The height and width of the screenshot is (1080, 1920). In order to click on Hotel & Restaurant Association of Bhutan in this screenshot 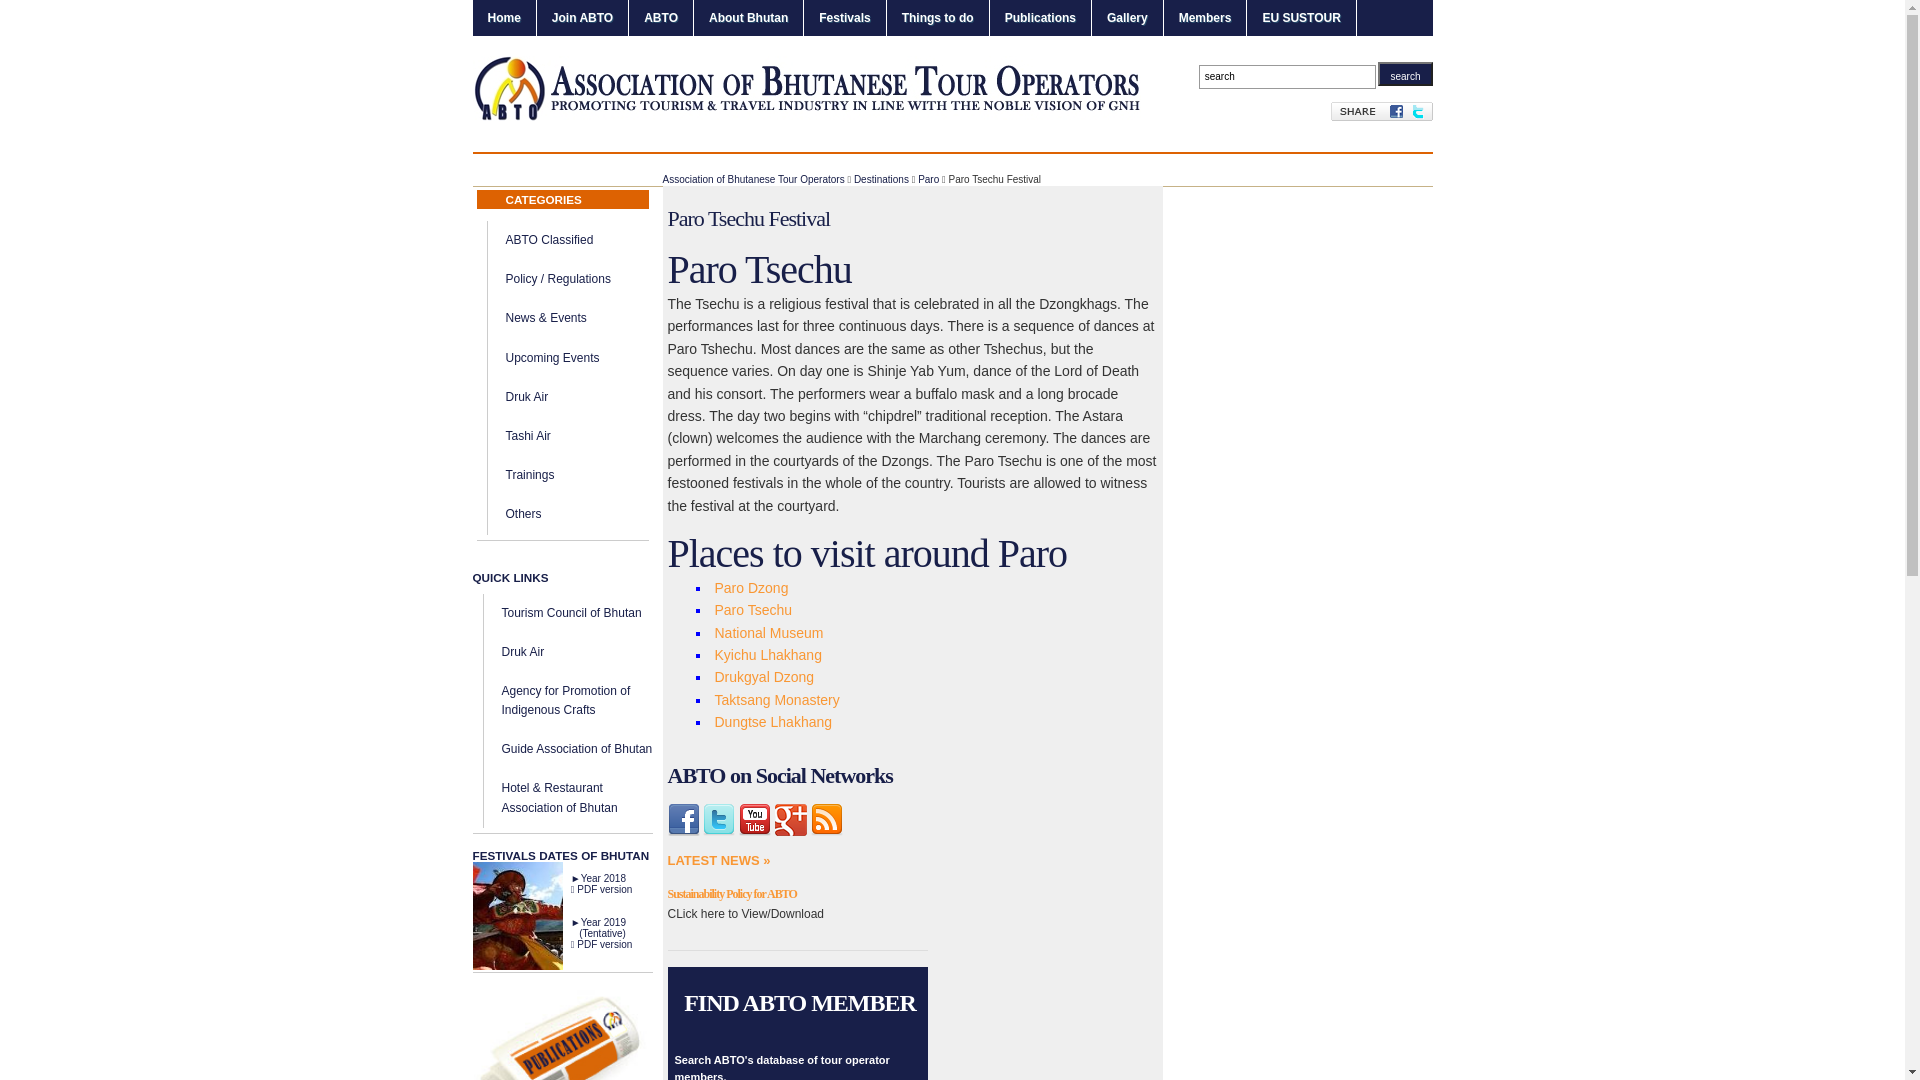, I will do `click(560, 798)`.